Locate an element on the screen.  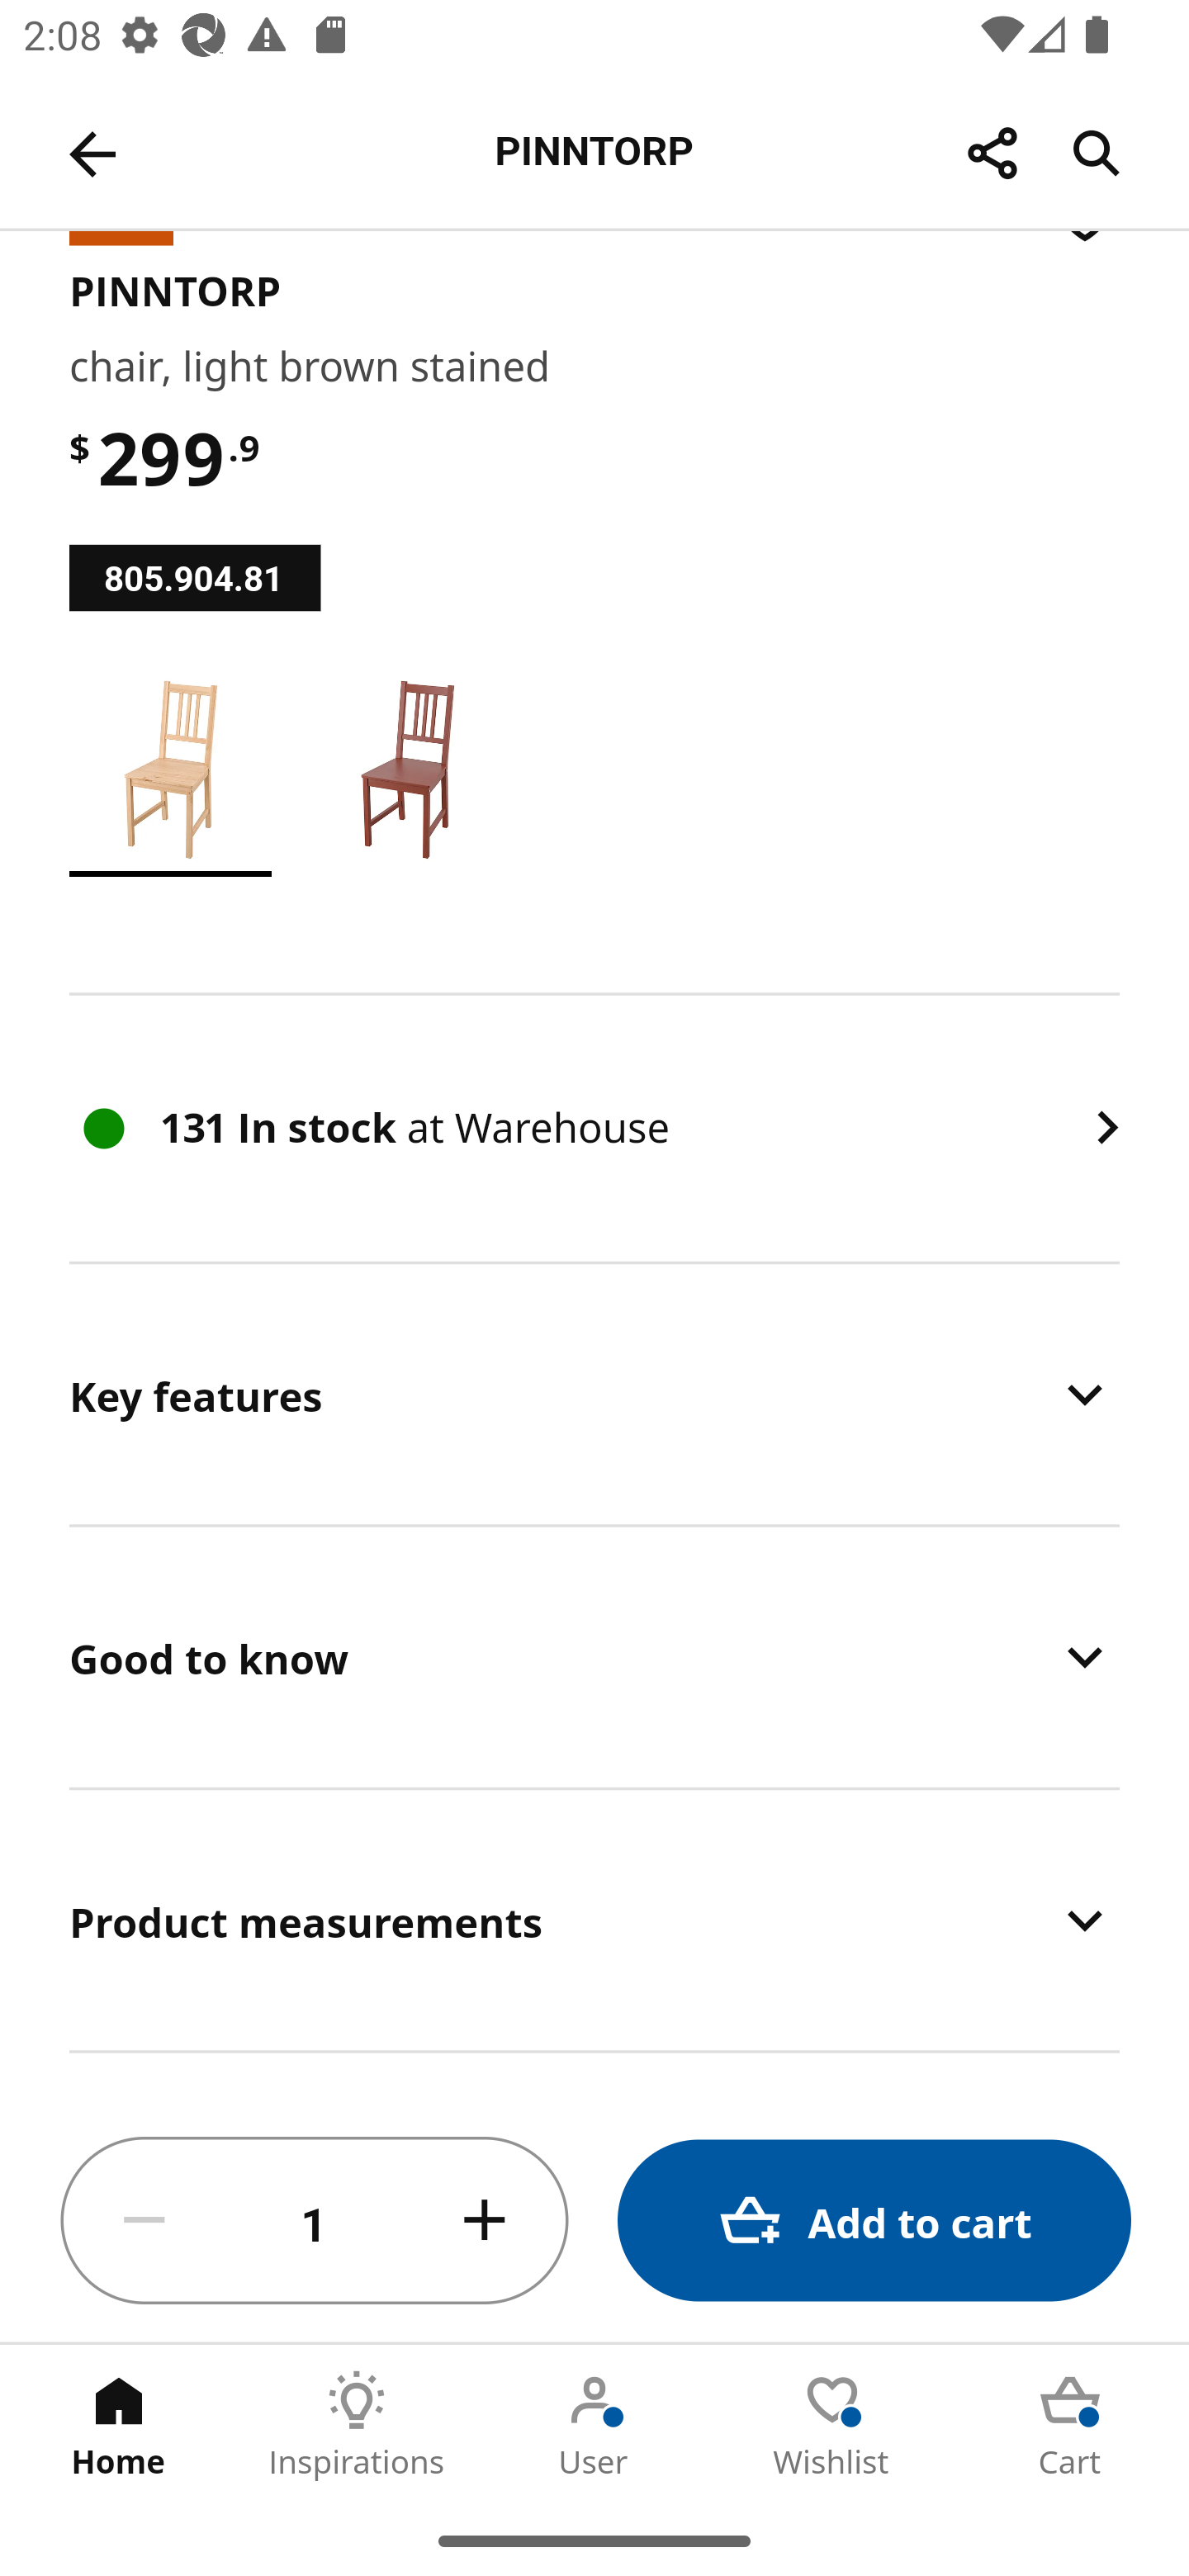
Cart
Tab 5 of 5 is located at coordinates (1070, 2425).